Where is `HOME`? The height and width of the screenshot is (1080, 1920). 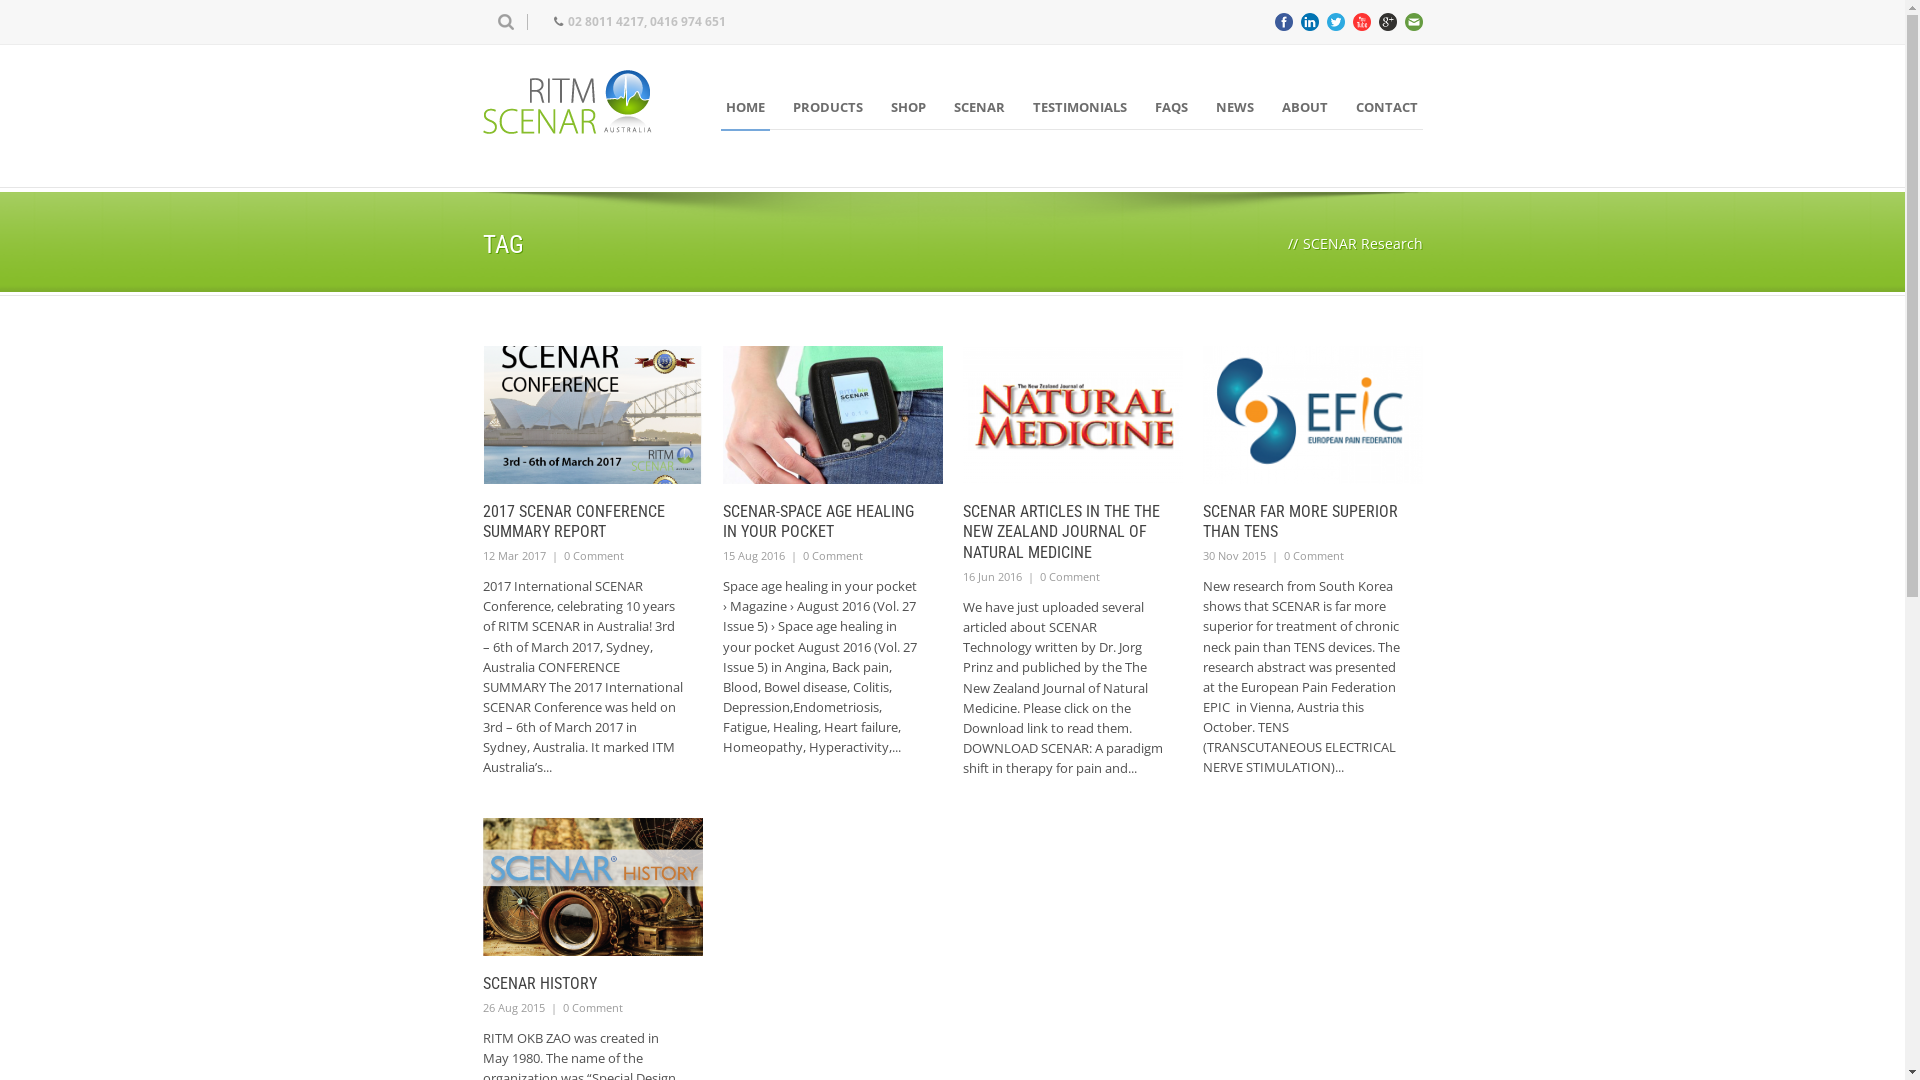
HOME is located at coordinates (744, 107).